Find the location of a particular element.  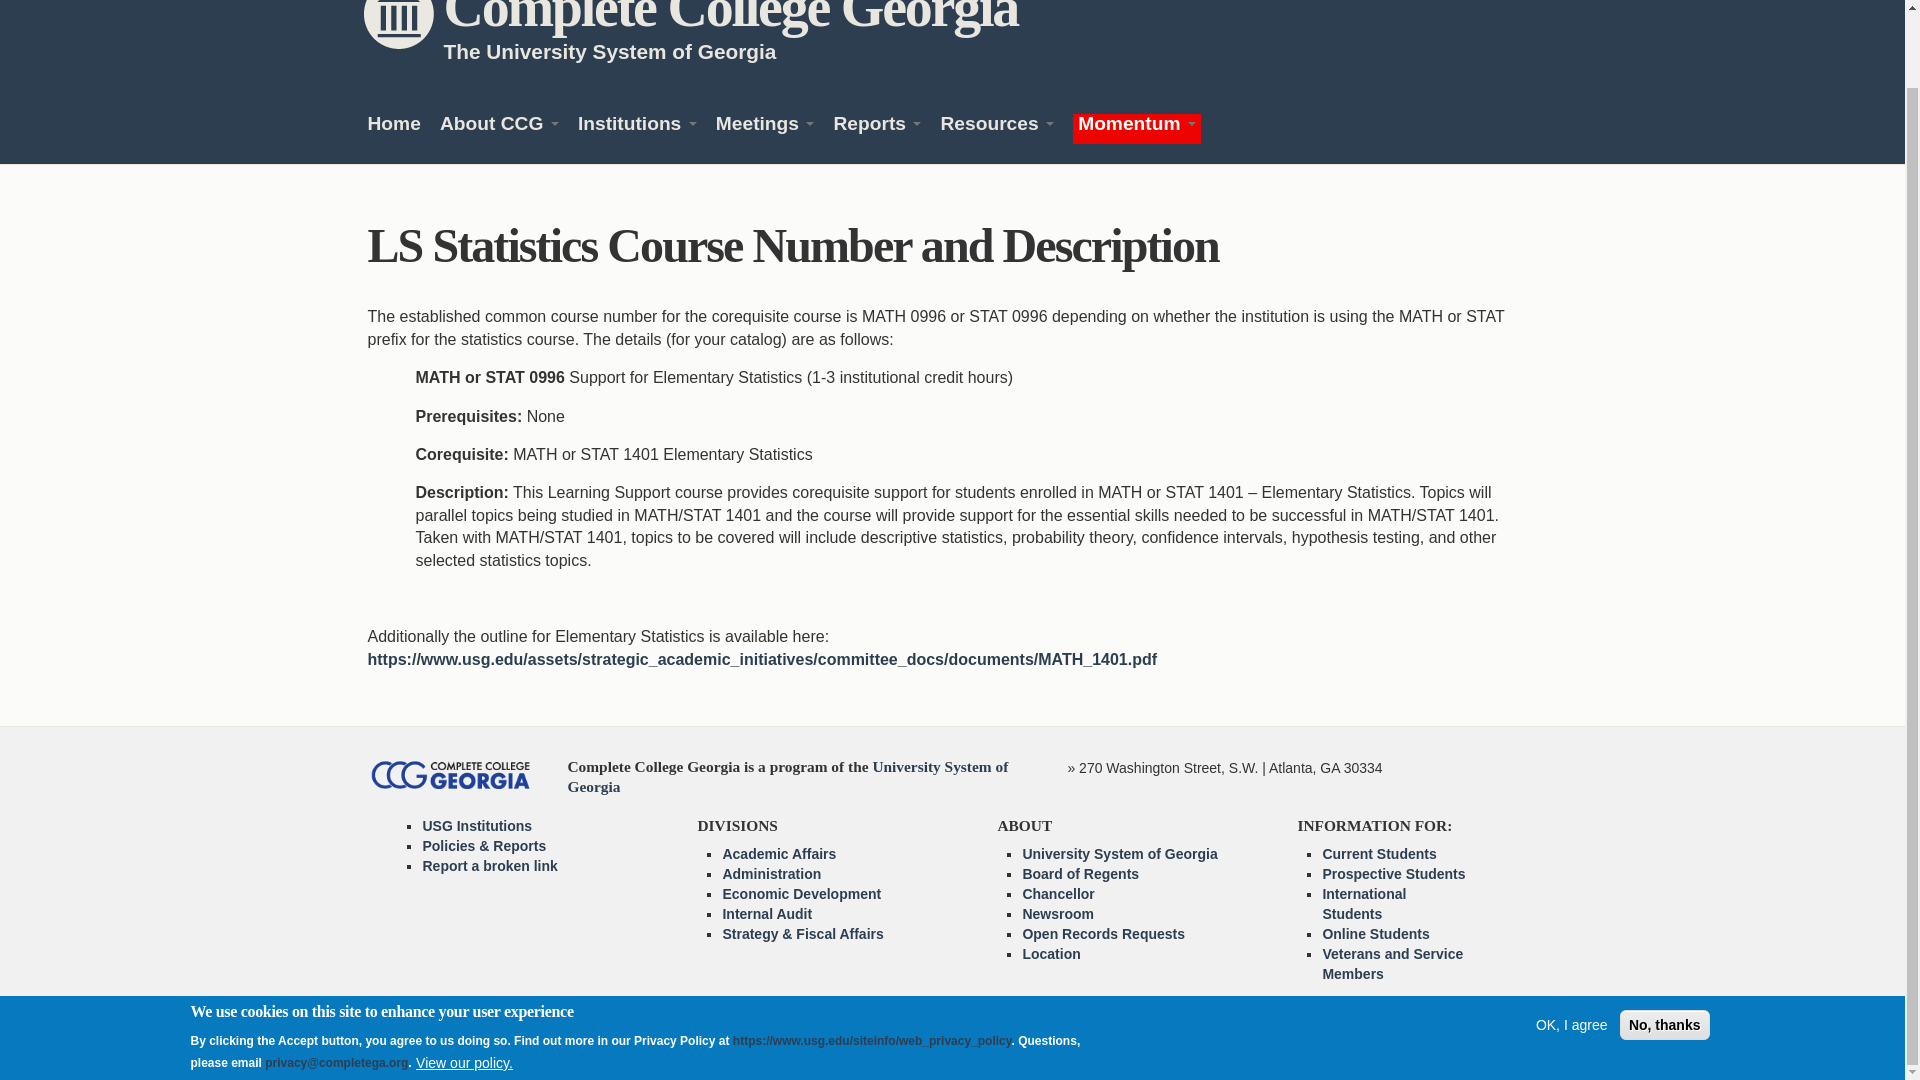

Meetings is located at coordinates (765, 128).